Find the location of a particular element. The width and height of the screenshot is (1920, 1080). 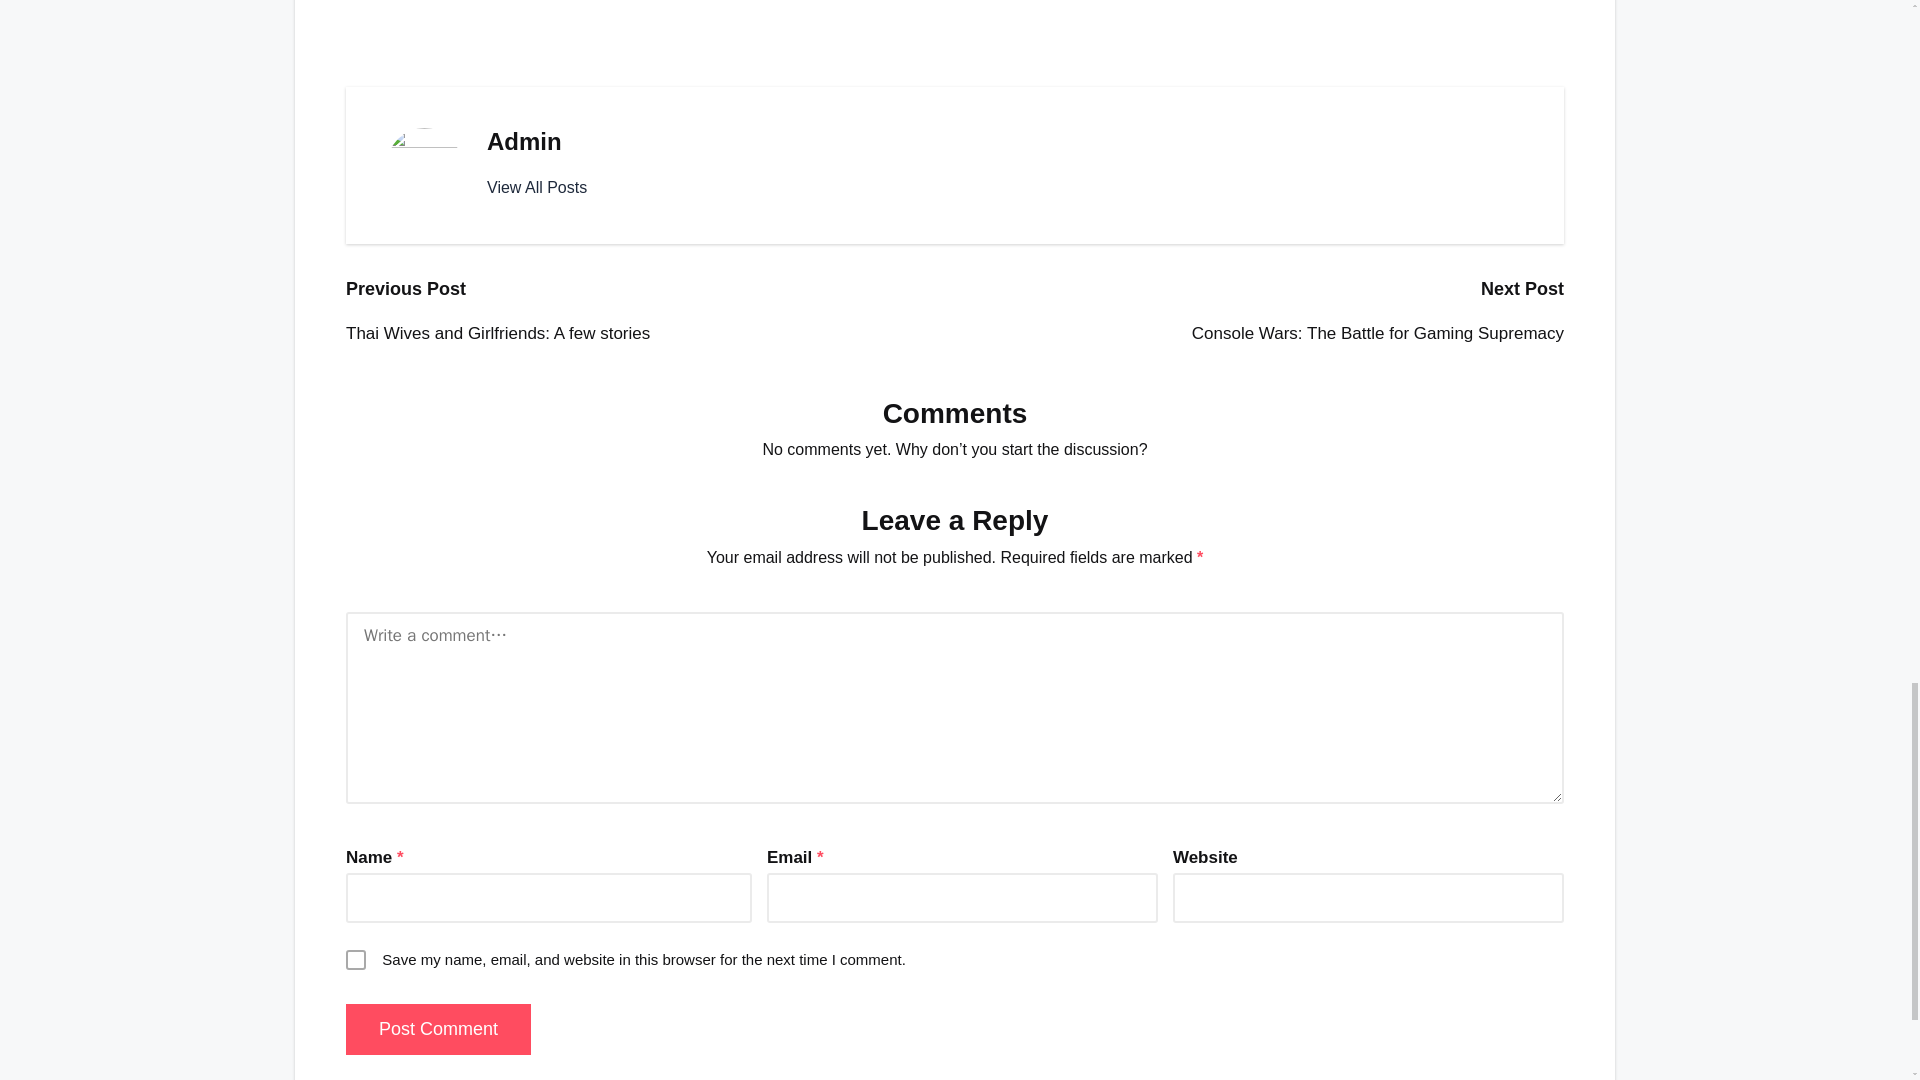

Admin is located at coordinates (524, 142).